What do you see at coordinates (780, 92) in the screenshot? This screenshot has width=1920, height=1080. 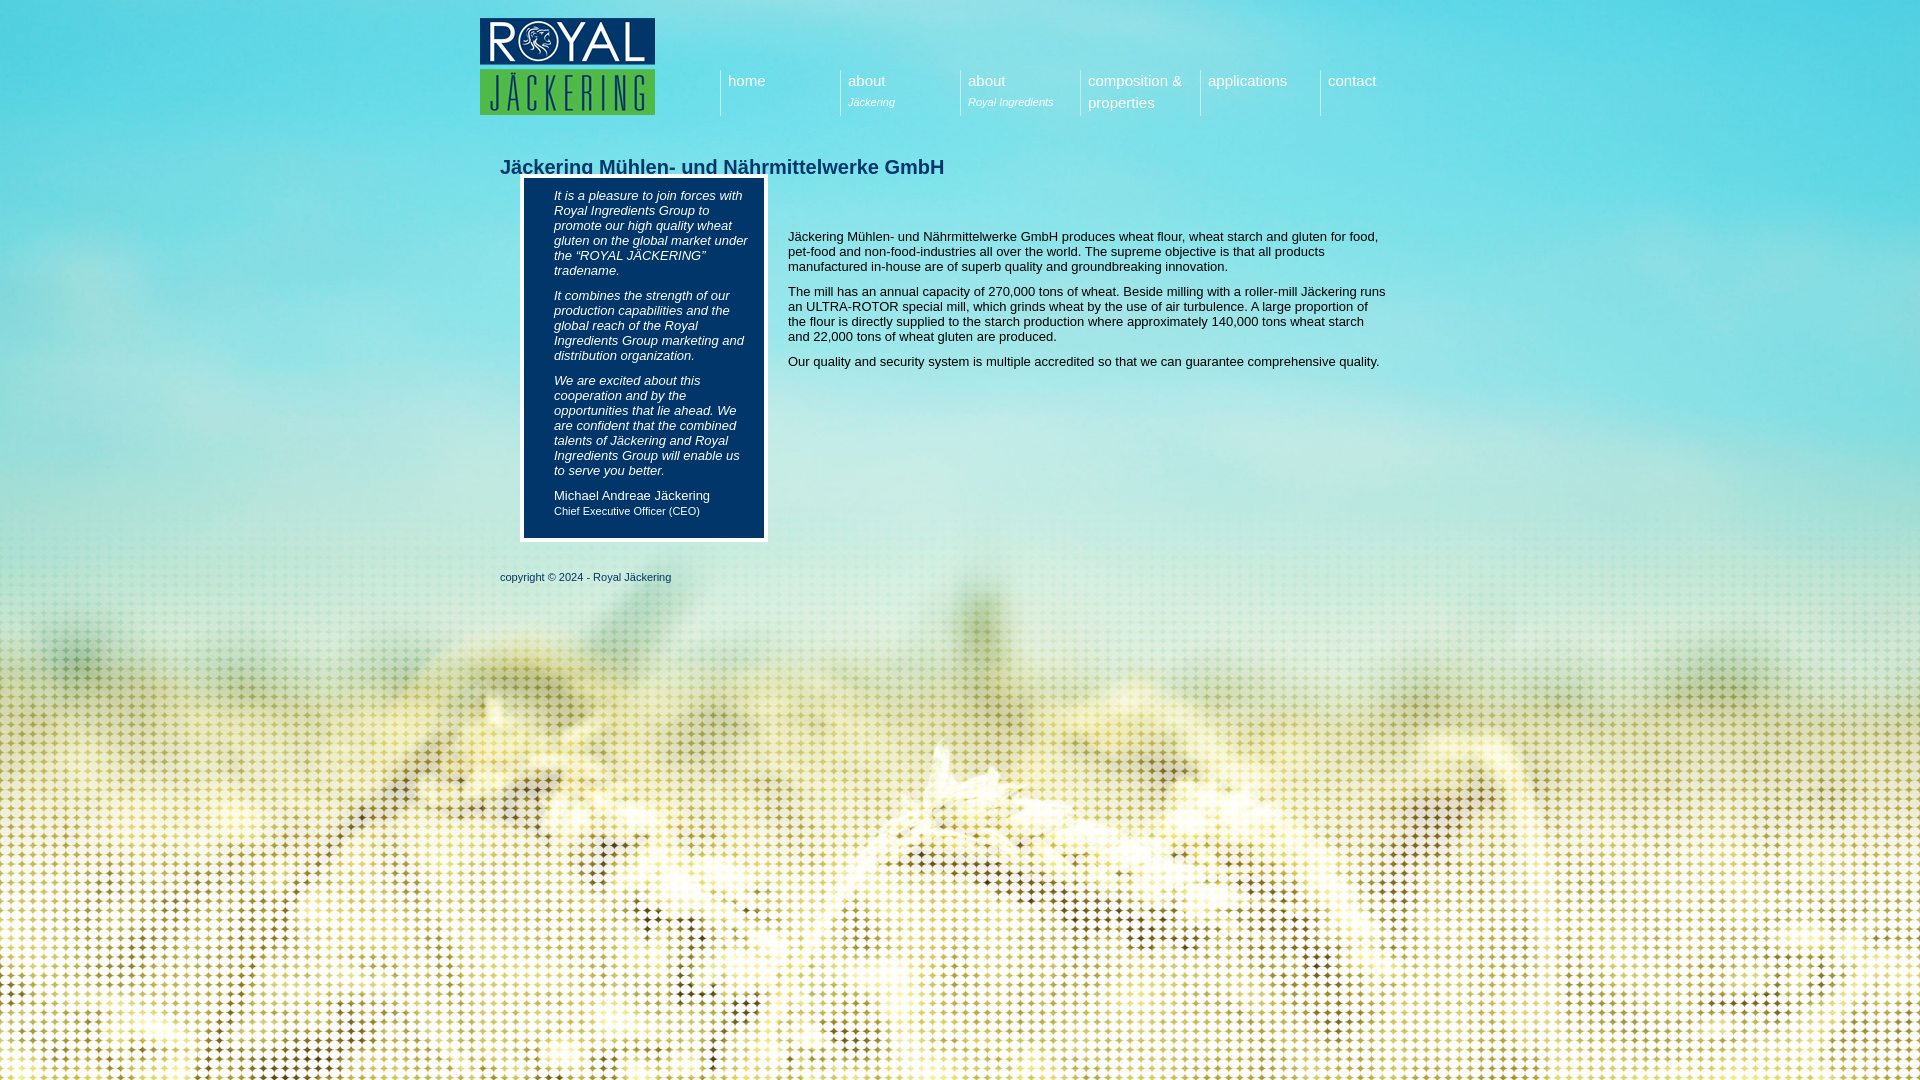 I see `home` at bounding box center [780, 92].